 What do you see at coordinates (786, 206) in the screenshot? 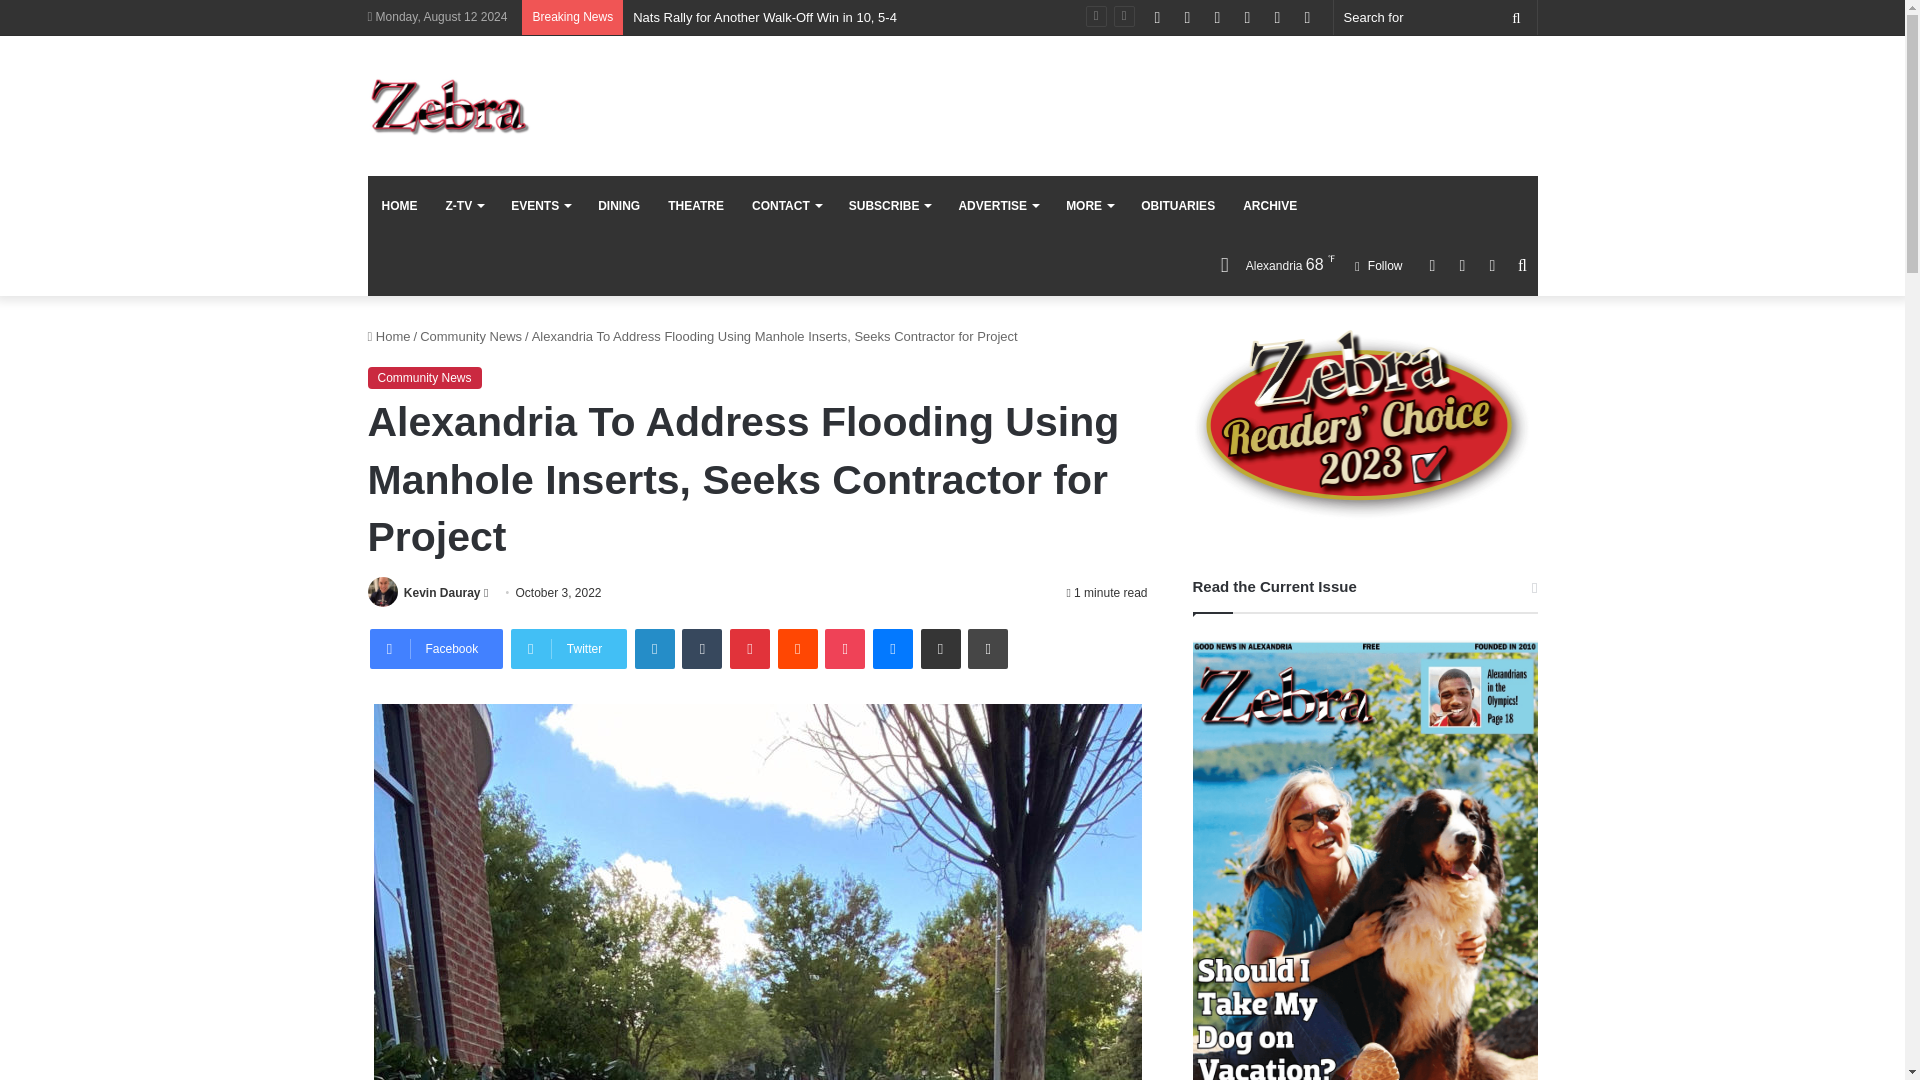
I see `CONTACT` at bounding box center [786, 206].